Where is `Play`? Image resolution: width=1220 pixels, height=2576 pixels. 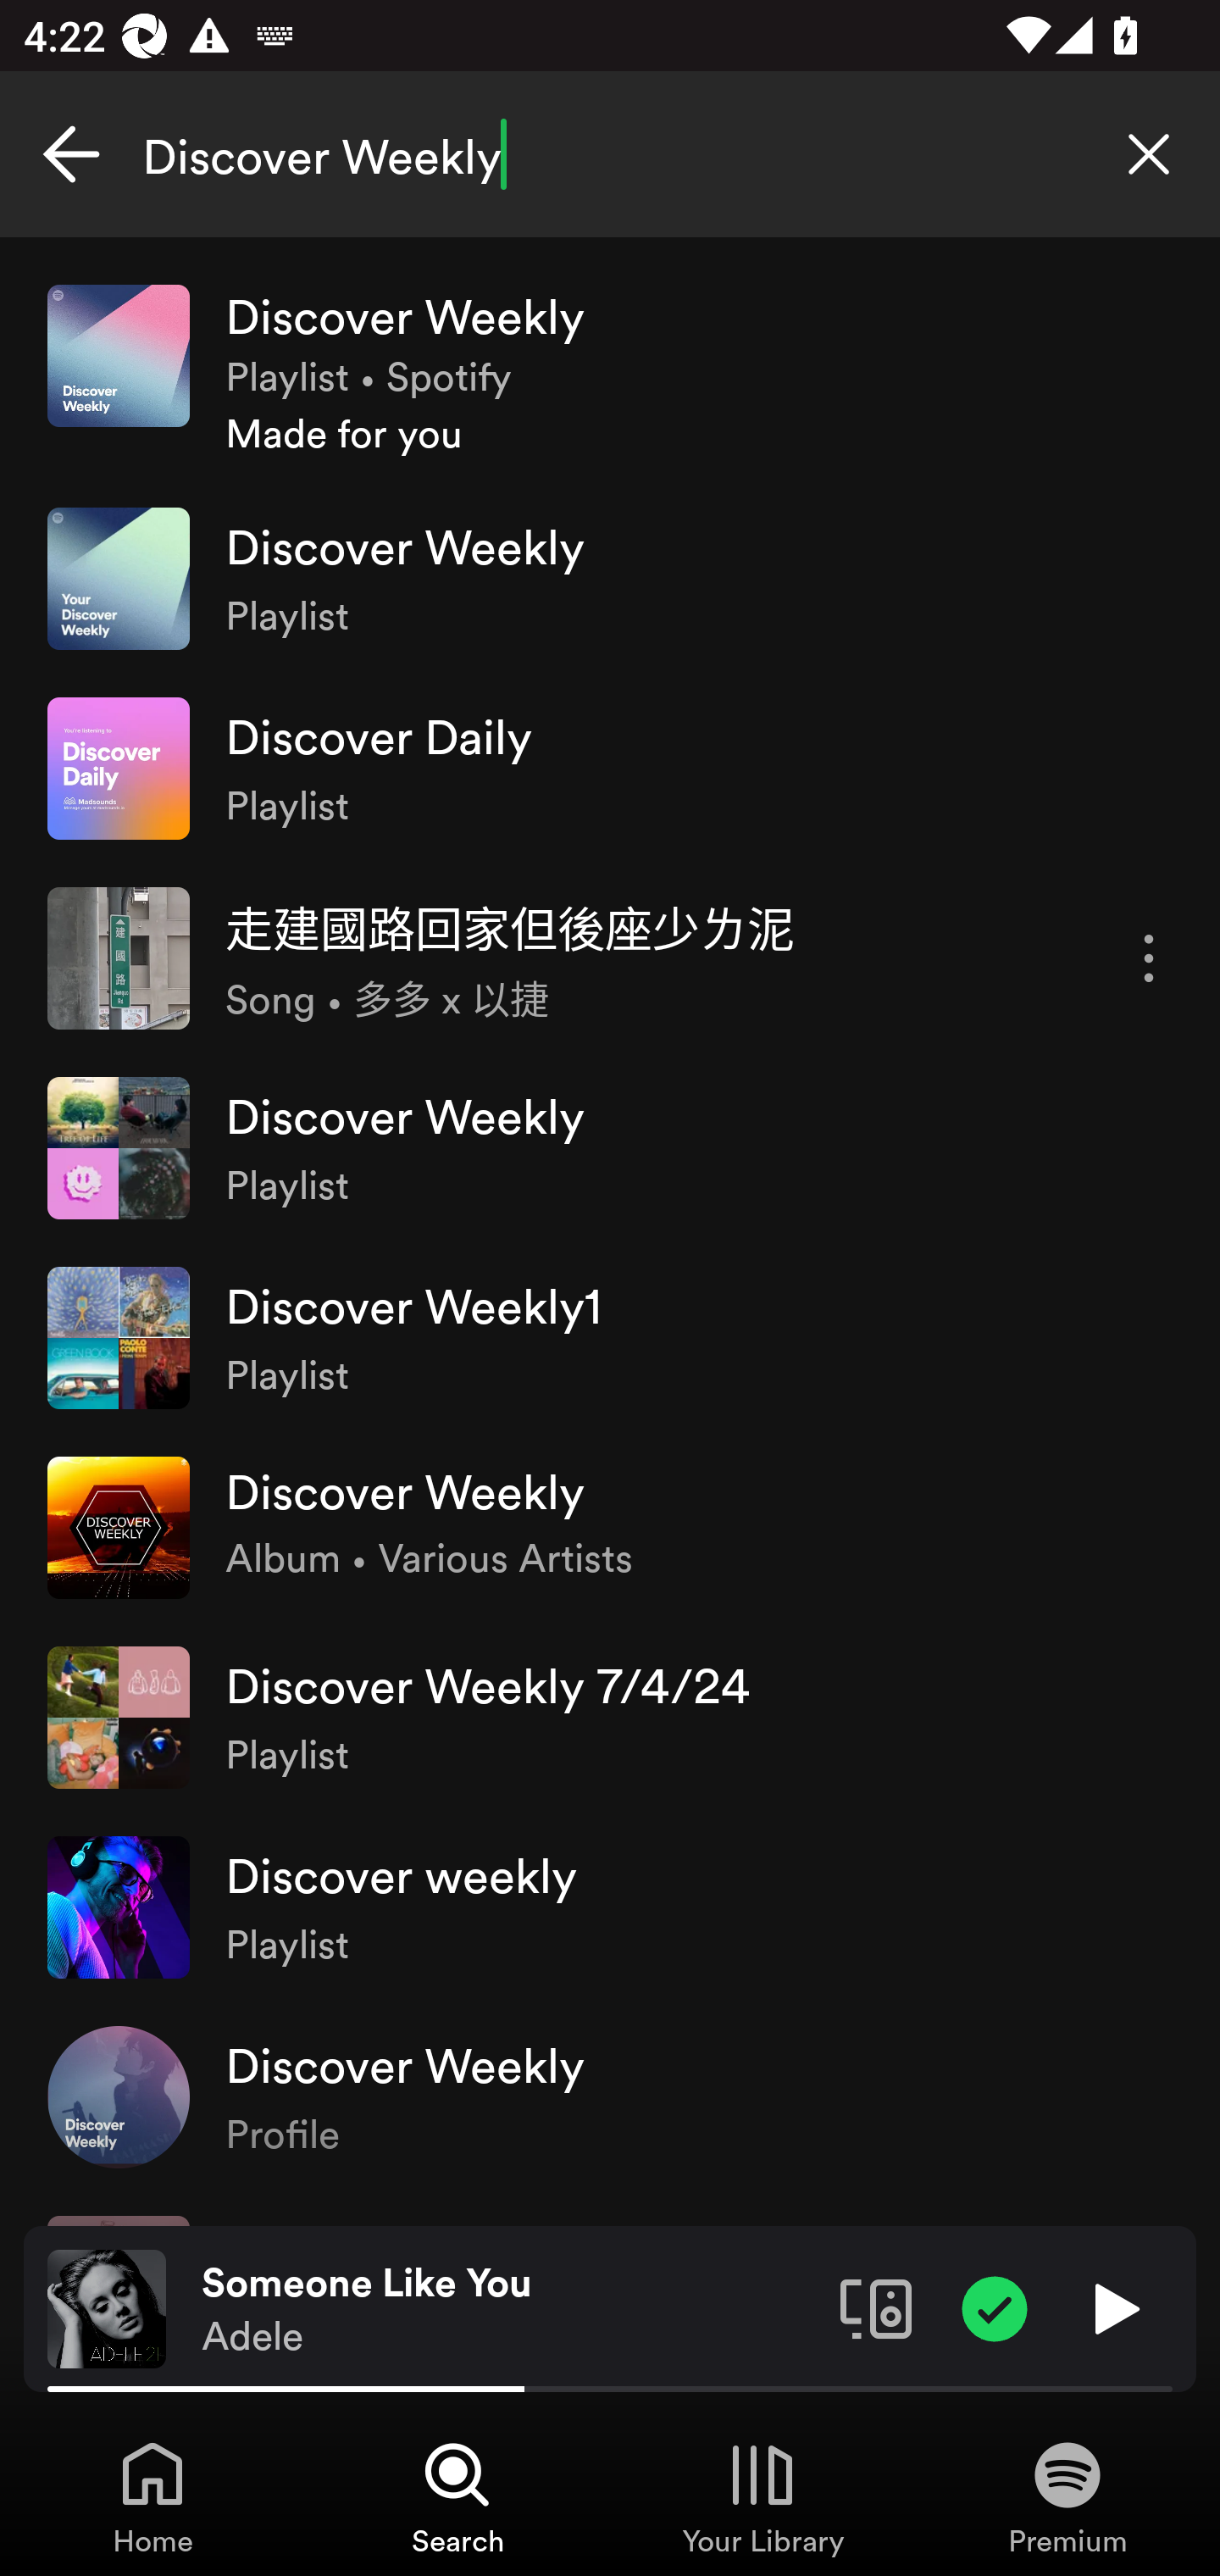
Play is located at coordinates (1113, 2307).